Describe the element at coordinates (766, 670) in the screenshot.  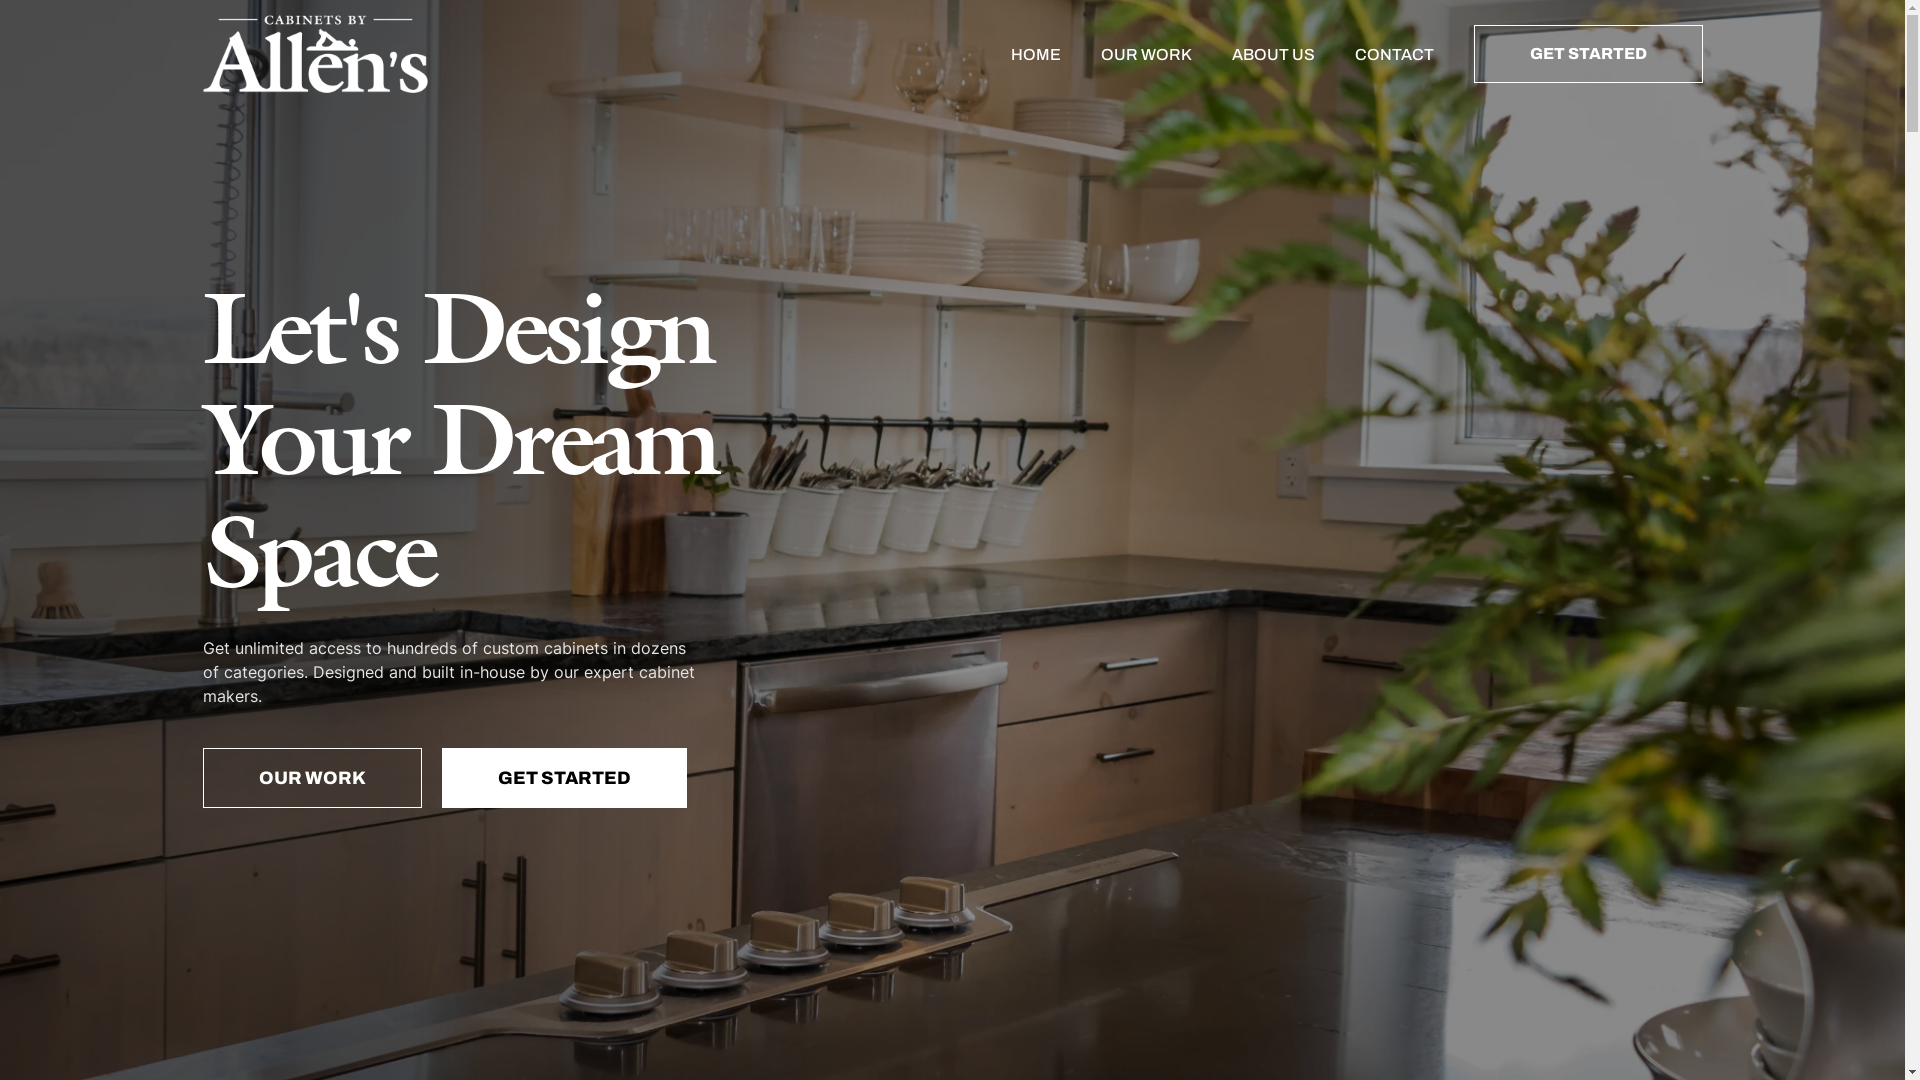
I see `Home` at that location.